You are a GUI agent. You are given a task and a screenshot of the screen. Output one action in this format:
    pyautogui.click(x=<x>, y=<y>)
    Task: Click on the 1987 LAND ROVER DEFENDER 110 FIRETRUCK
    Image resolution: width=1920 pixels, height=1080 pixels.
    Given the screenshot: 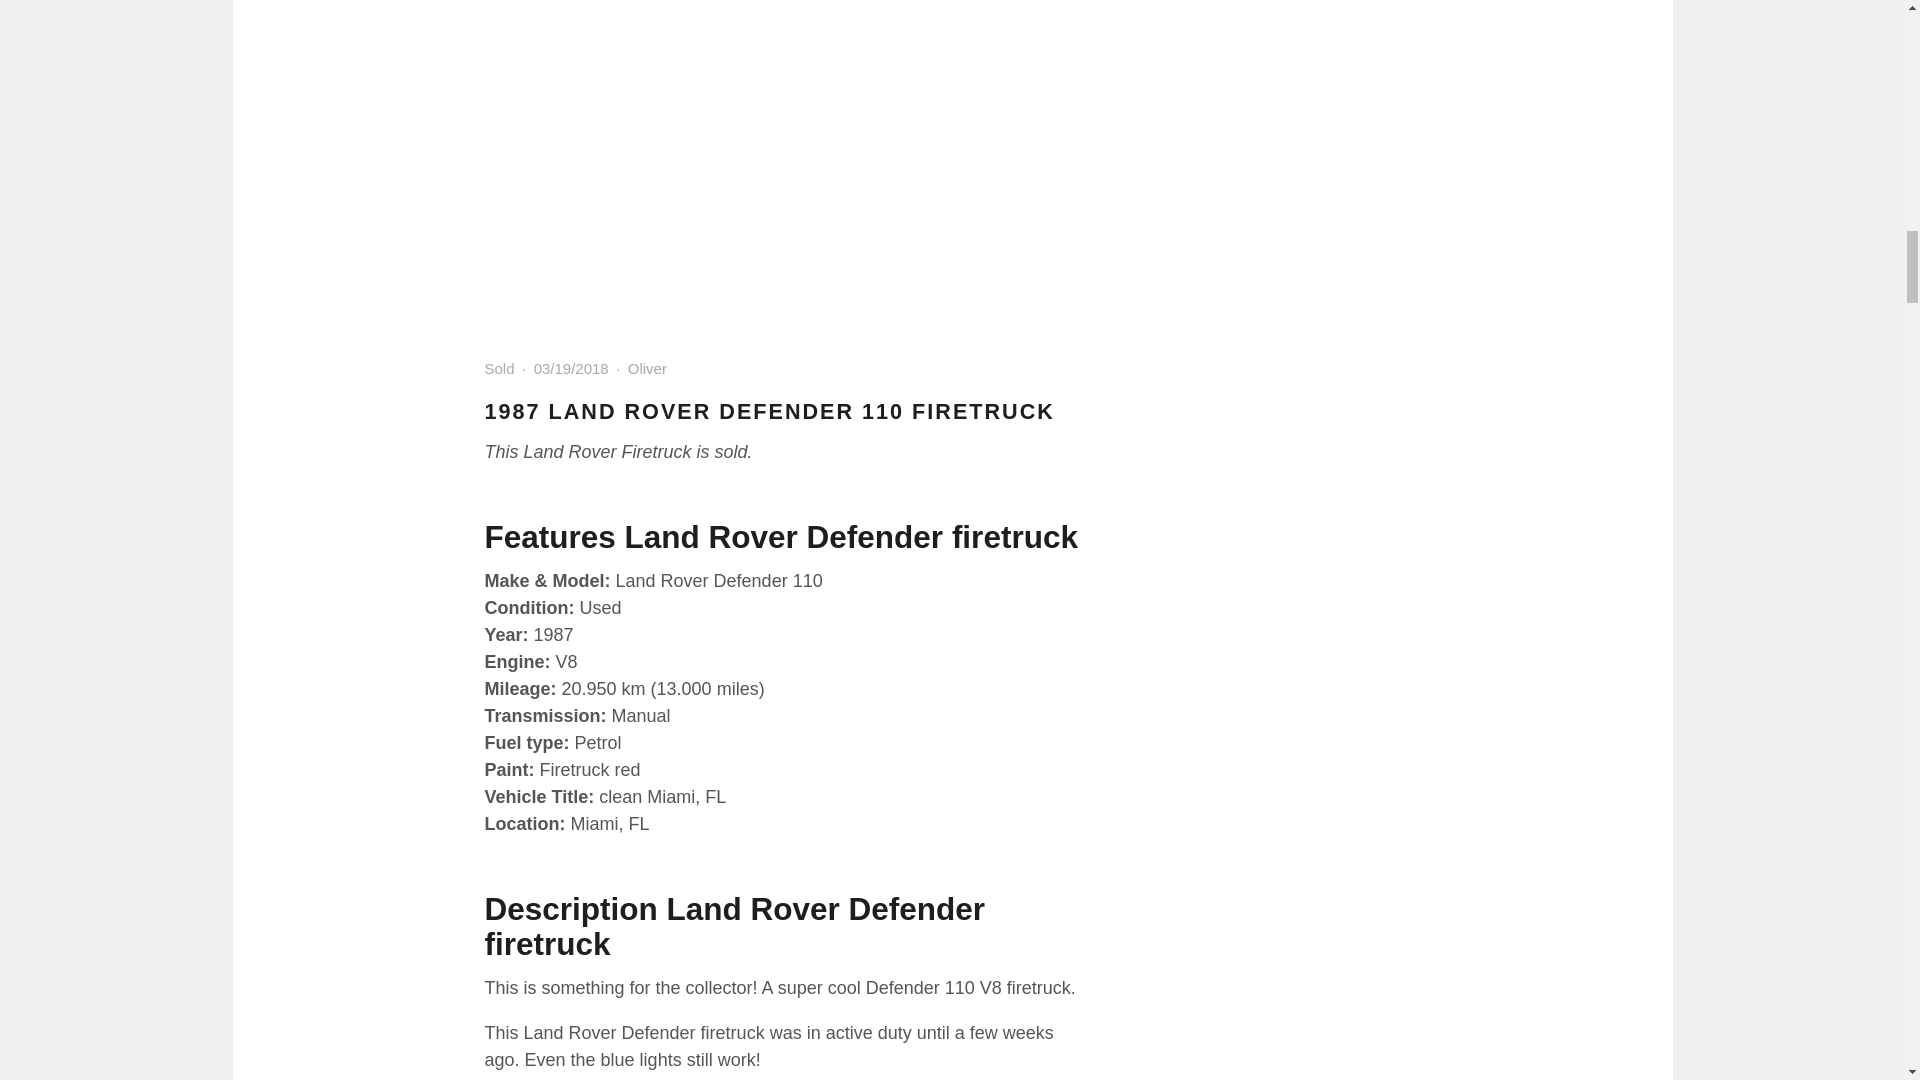 What is the action you would take?
    pyautogui.click(x=768, y=411)
    